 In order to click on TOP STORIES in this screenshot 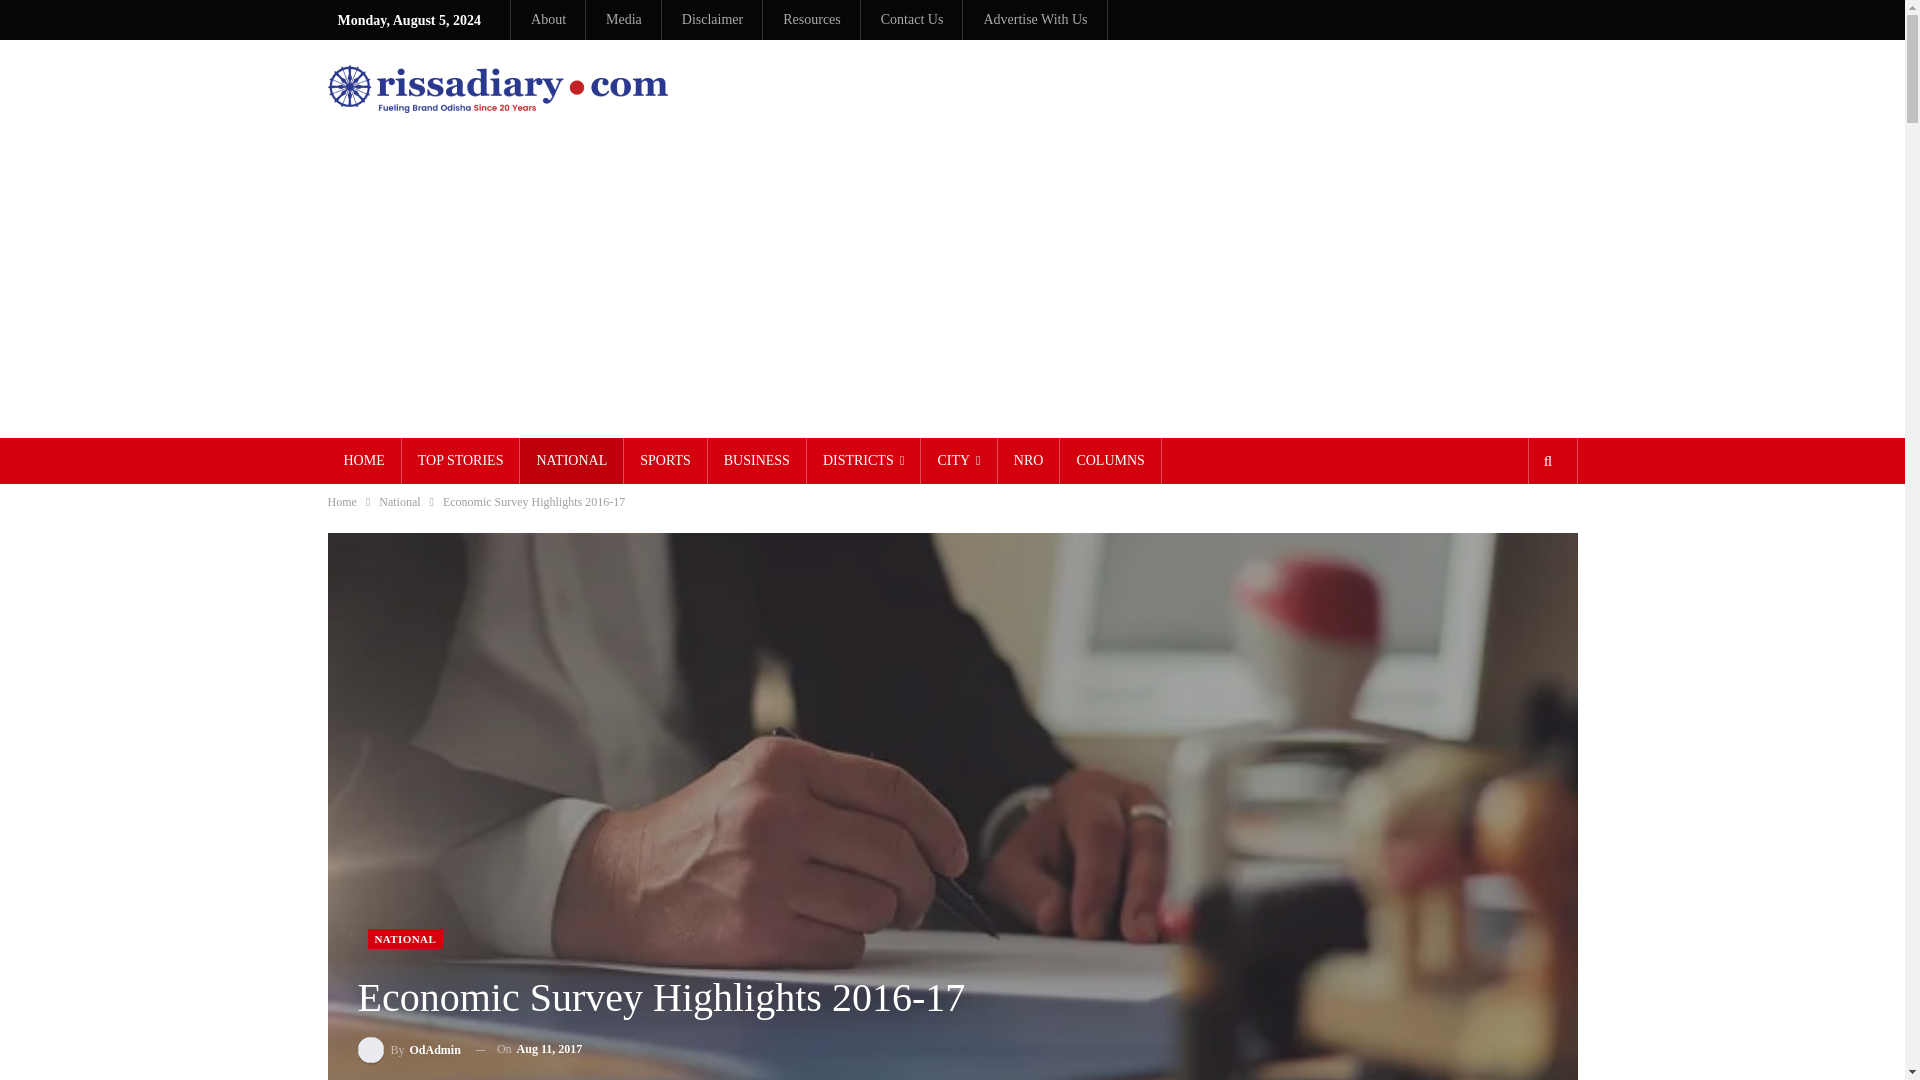, I will do `click(460, 460)`.